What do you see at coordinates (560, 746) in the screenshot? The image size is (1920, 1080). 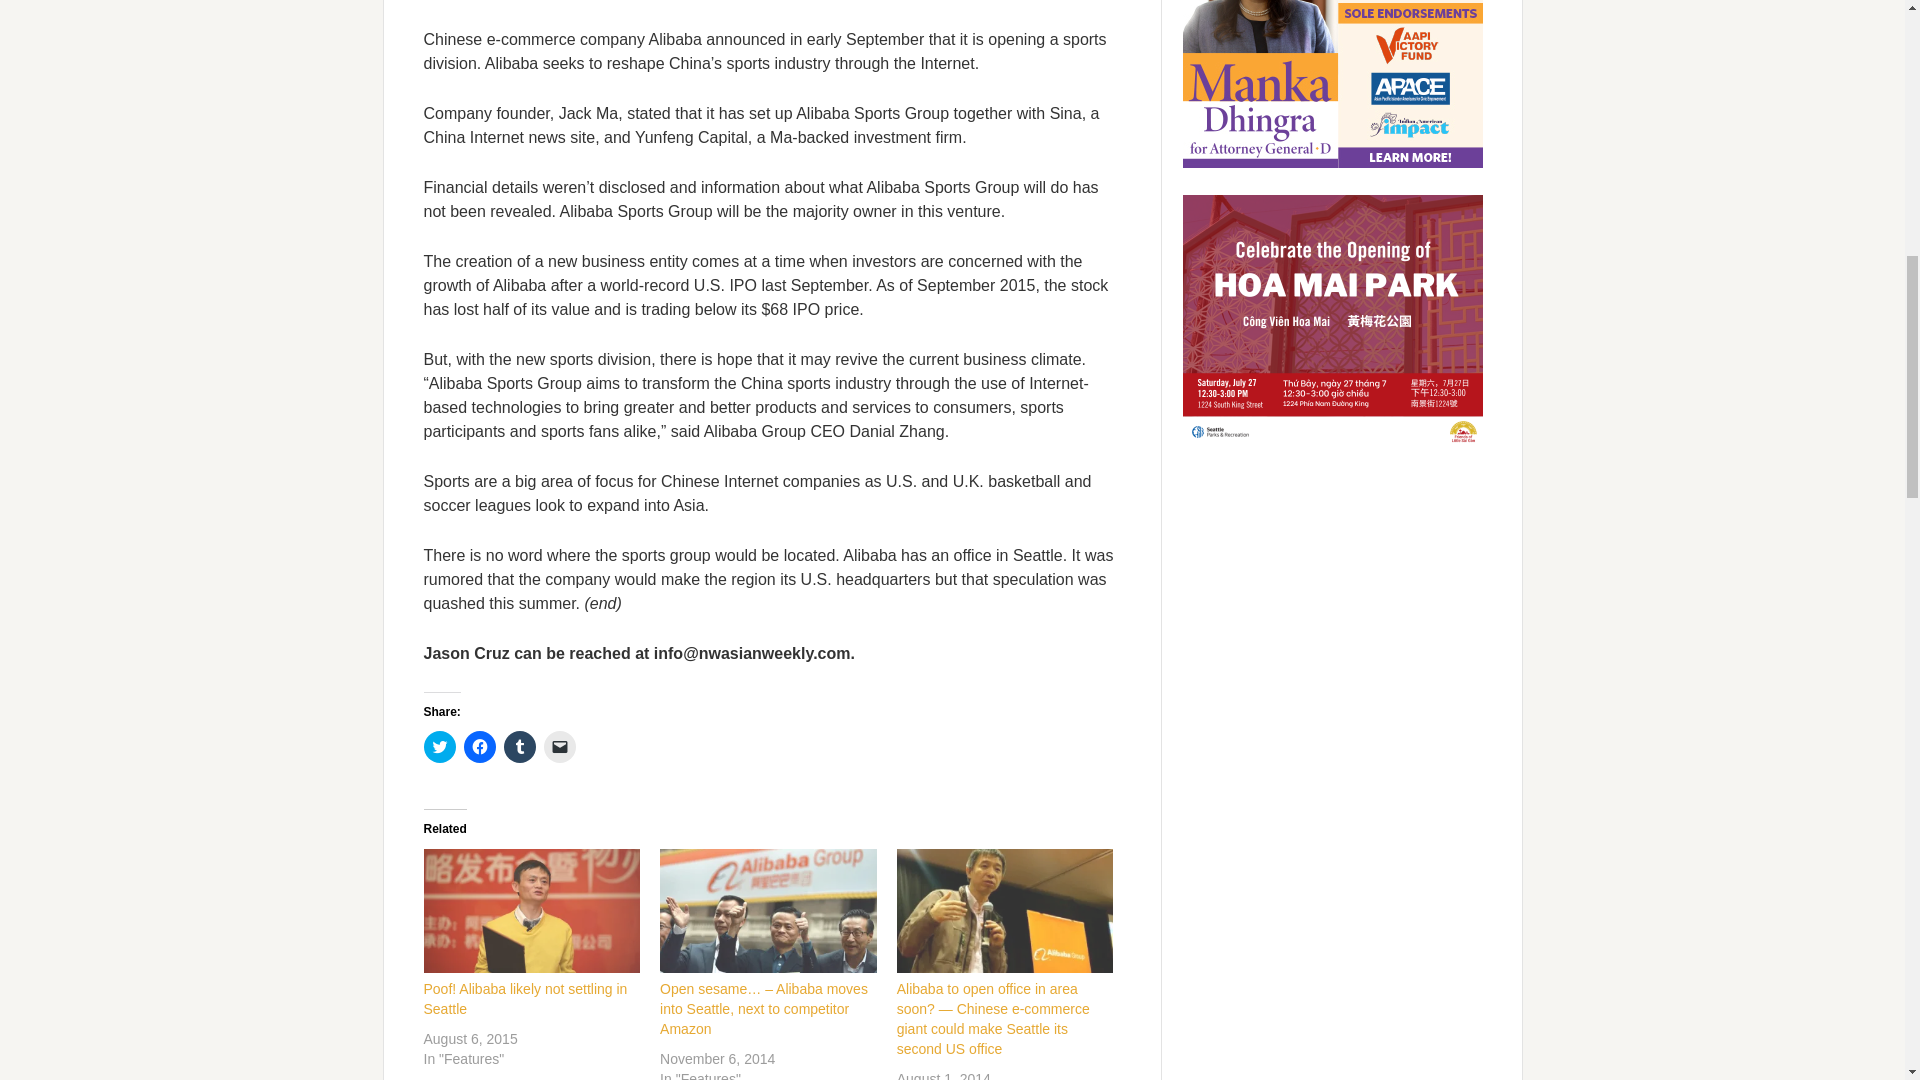 I see `Click to email a link to a friend` at bounding box center [560, 746].